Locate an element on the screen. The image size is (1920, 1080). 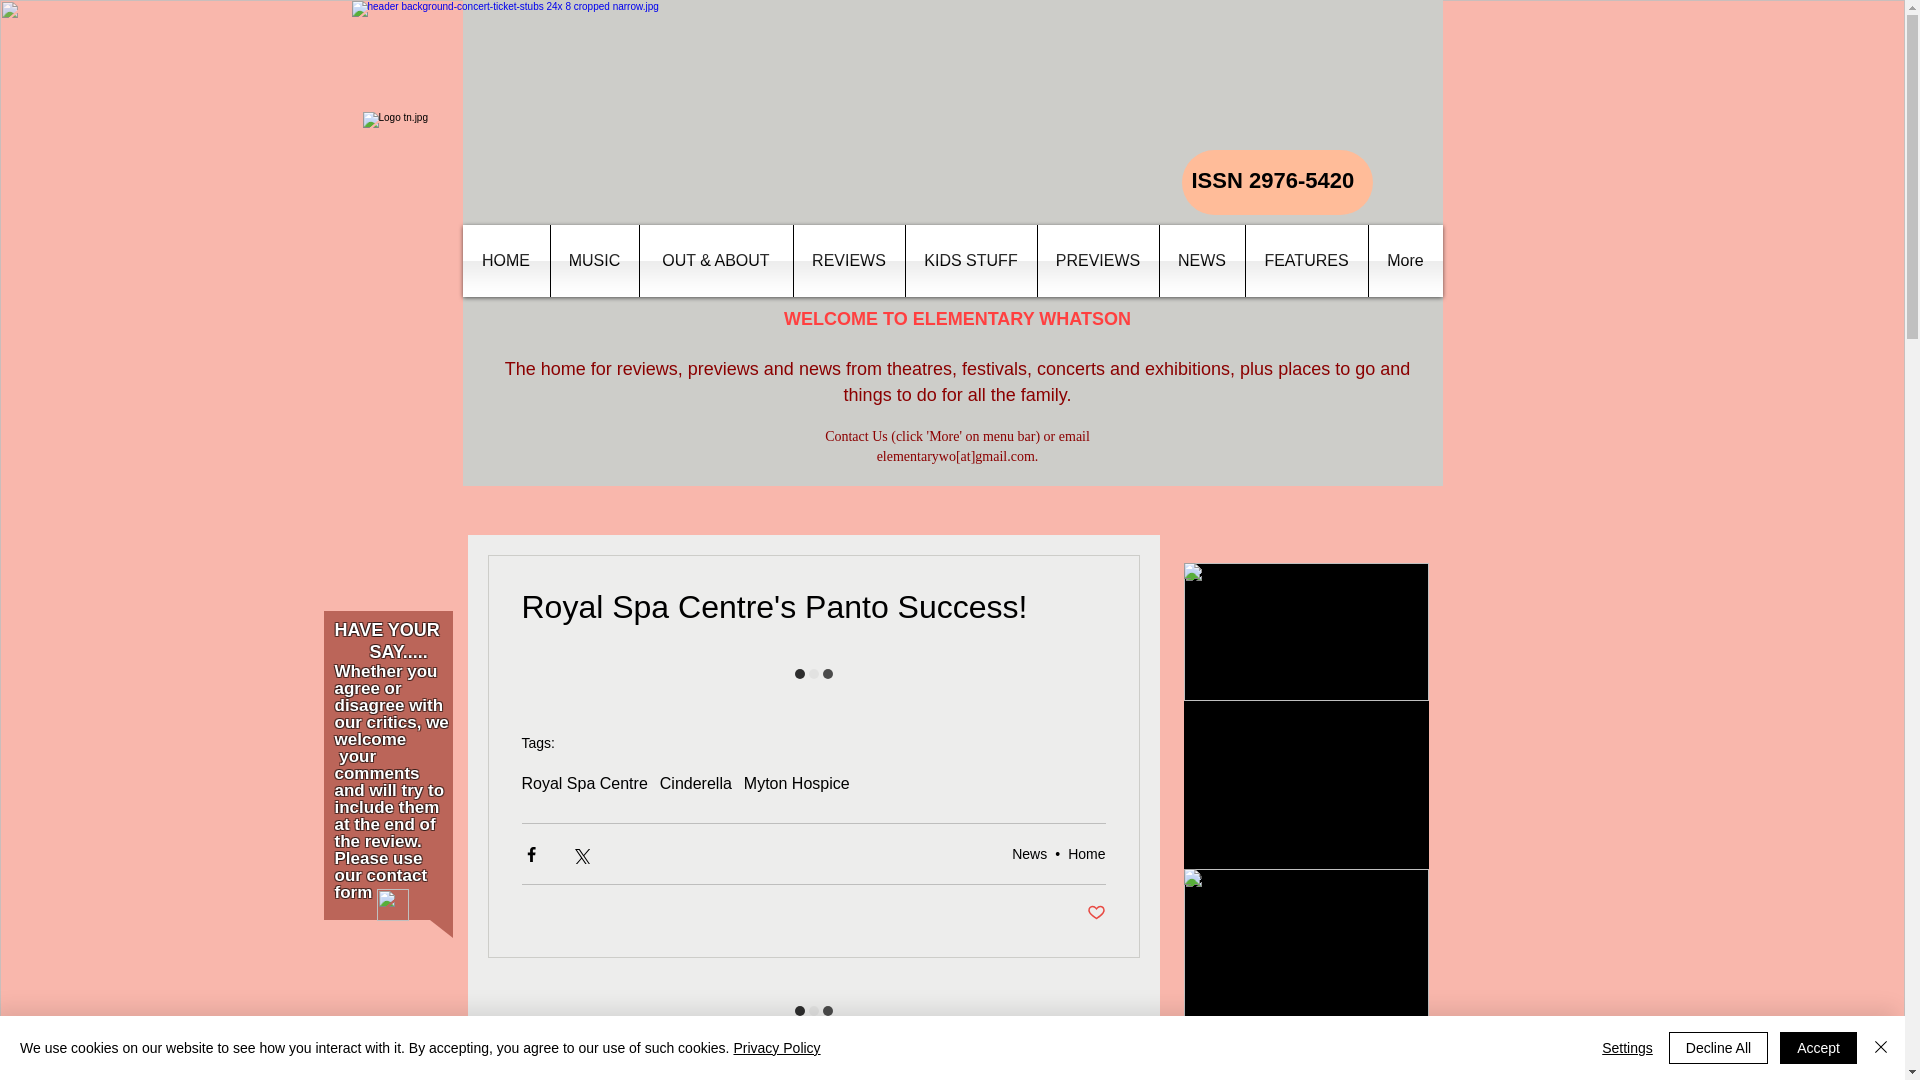
NEWS is located at coordinates (1202, 260).